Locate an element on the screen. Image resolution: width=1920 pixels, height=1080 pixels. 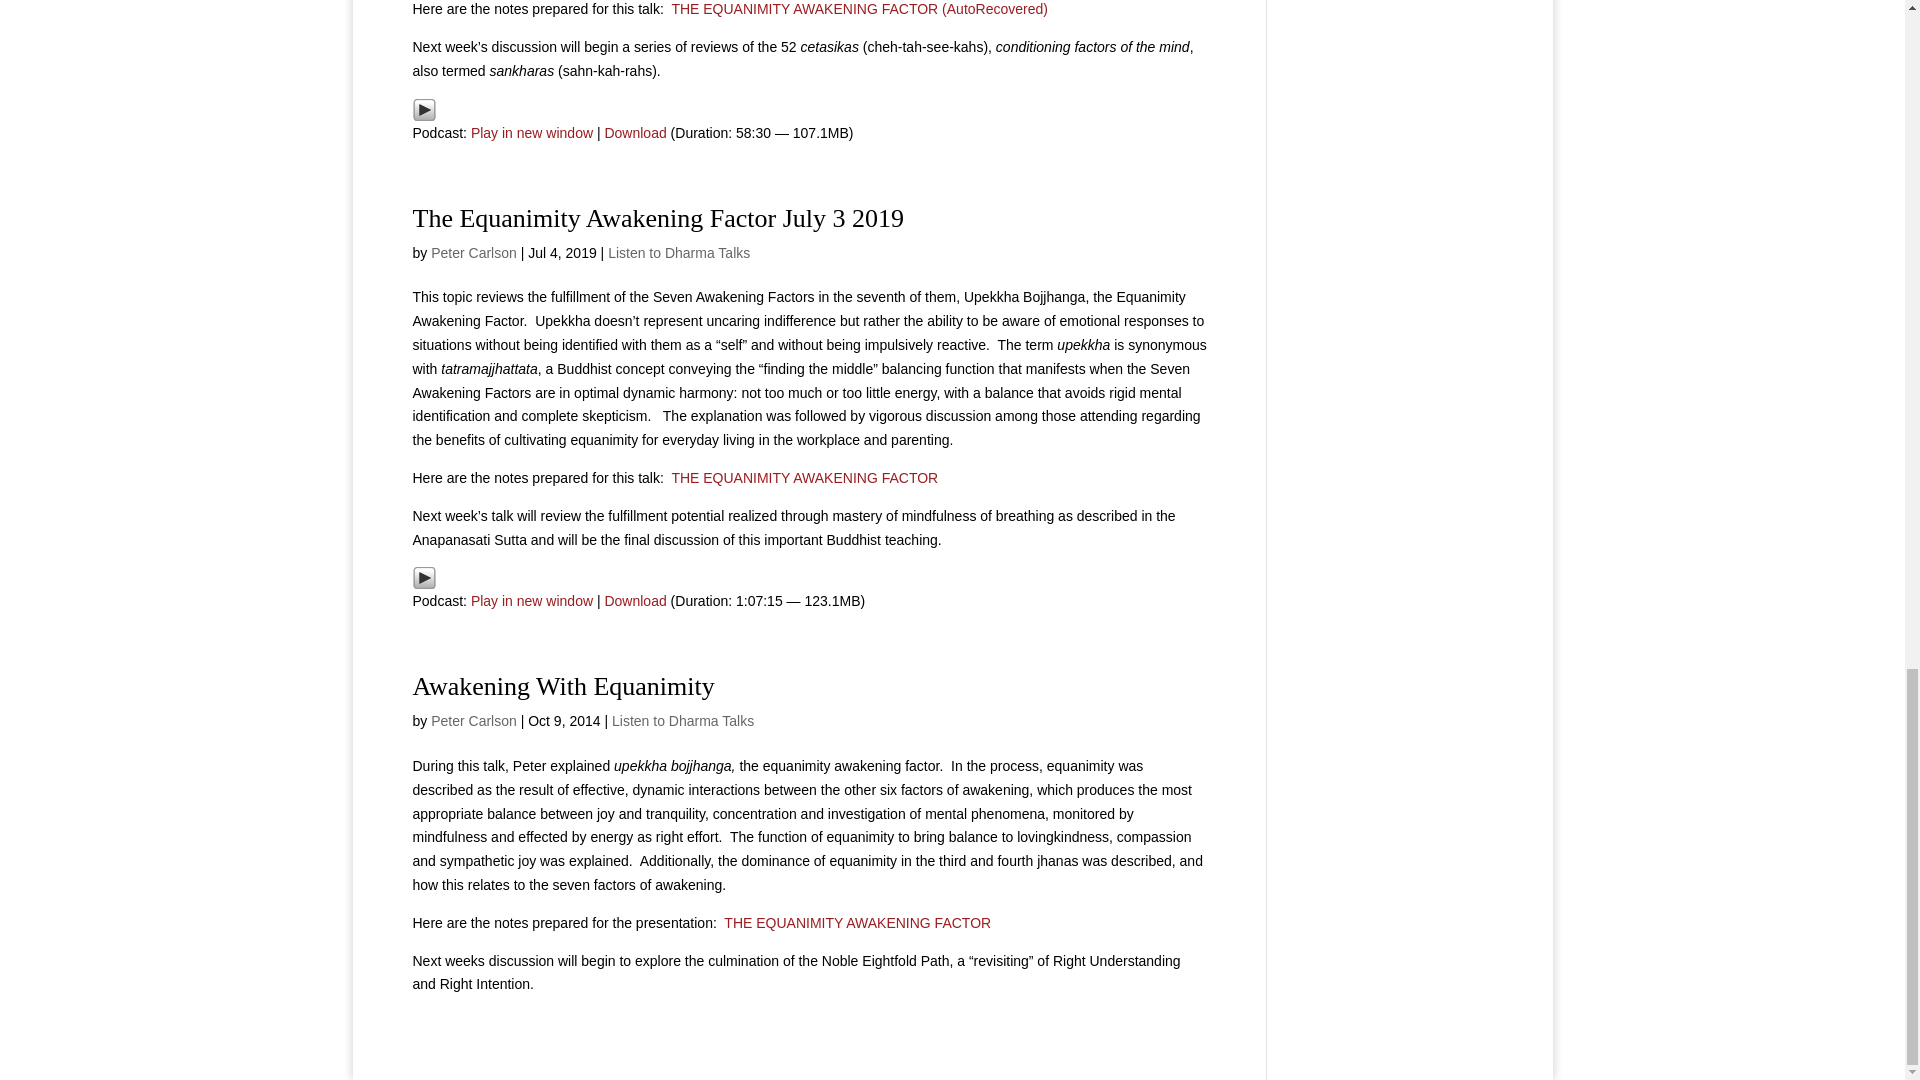
Download is located at coordinates (635, 600).